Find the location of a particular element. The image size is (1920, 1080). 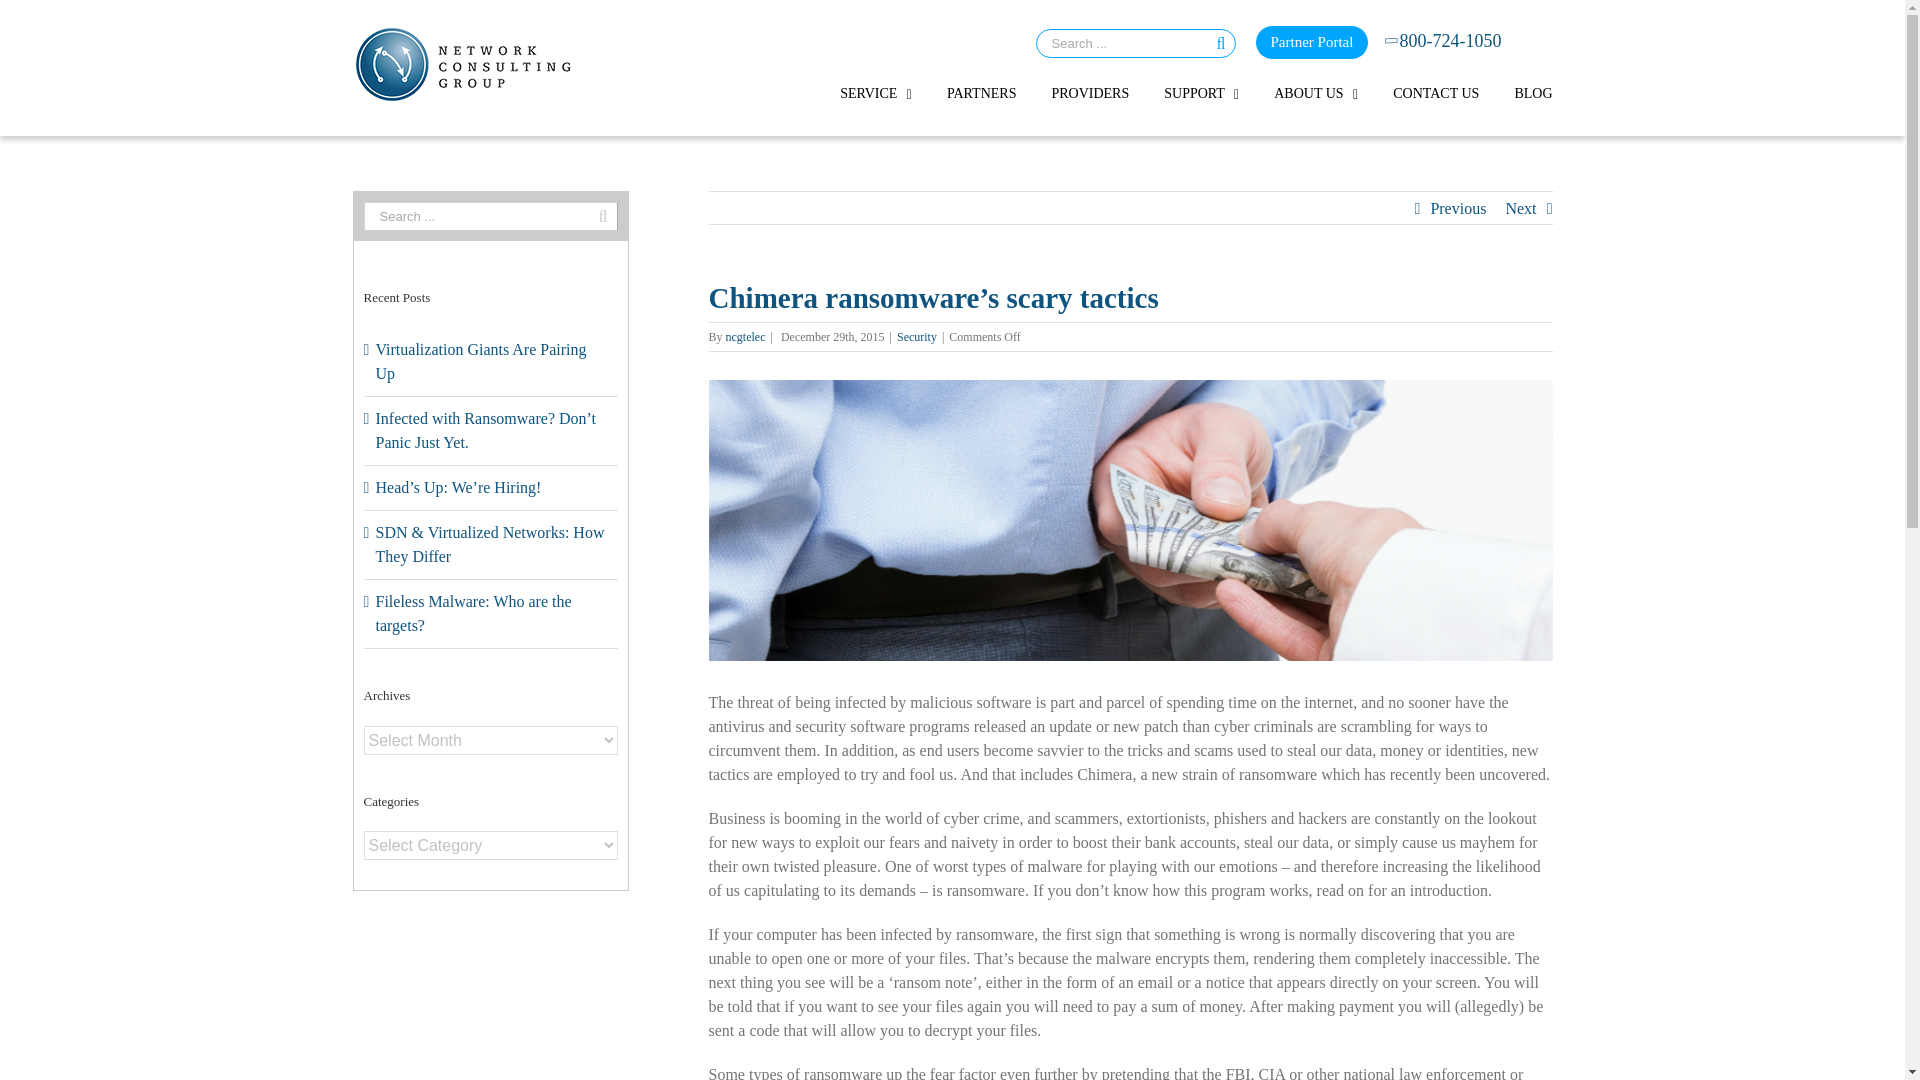

SERVICE is located at coordinates (876, 93).